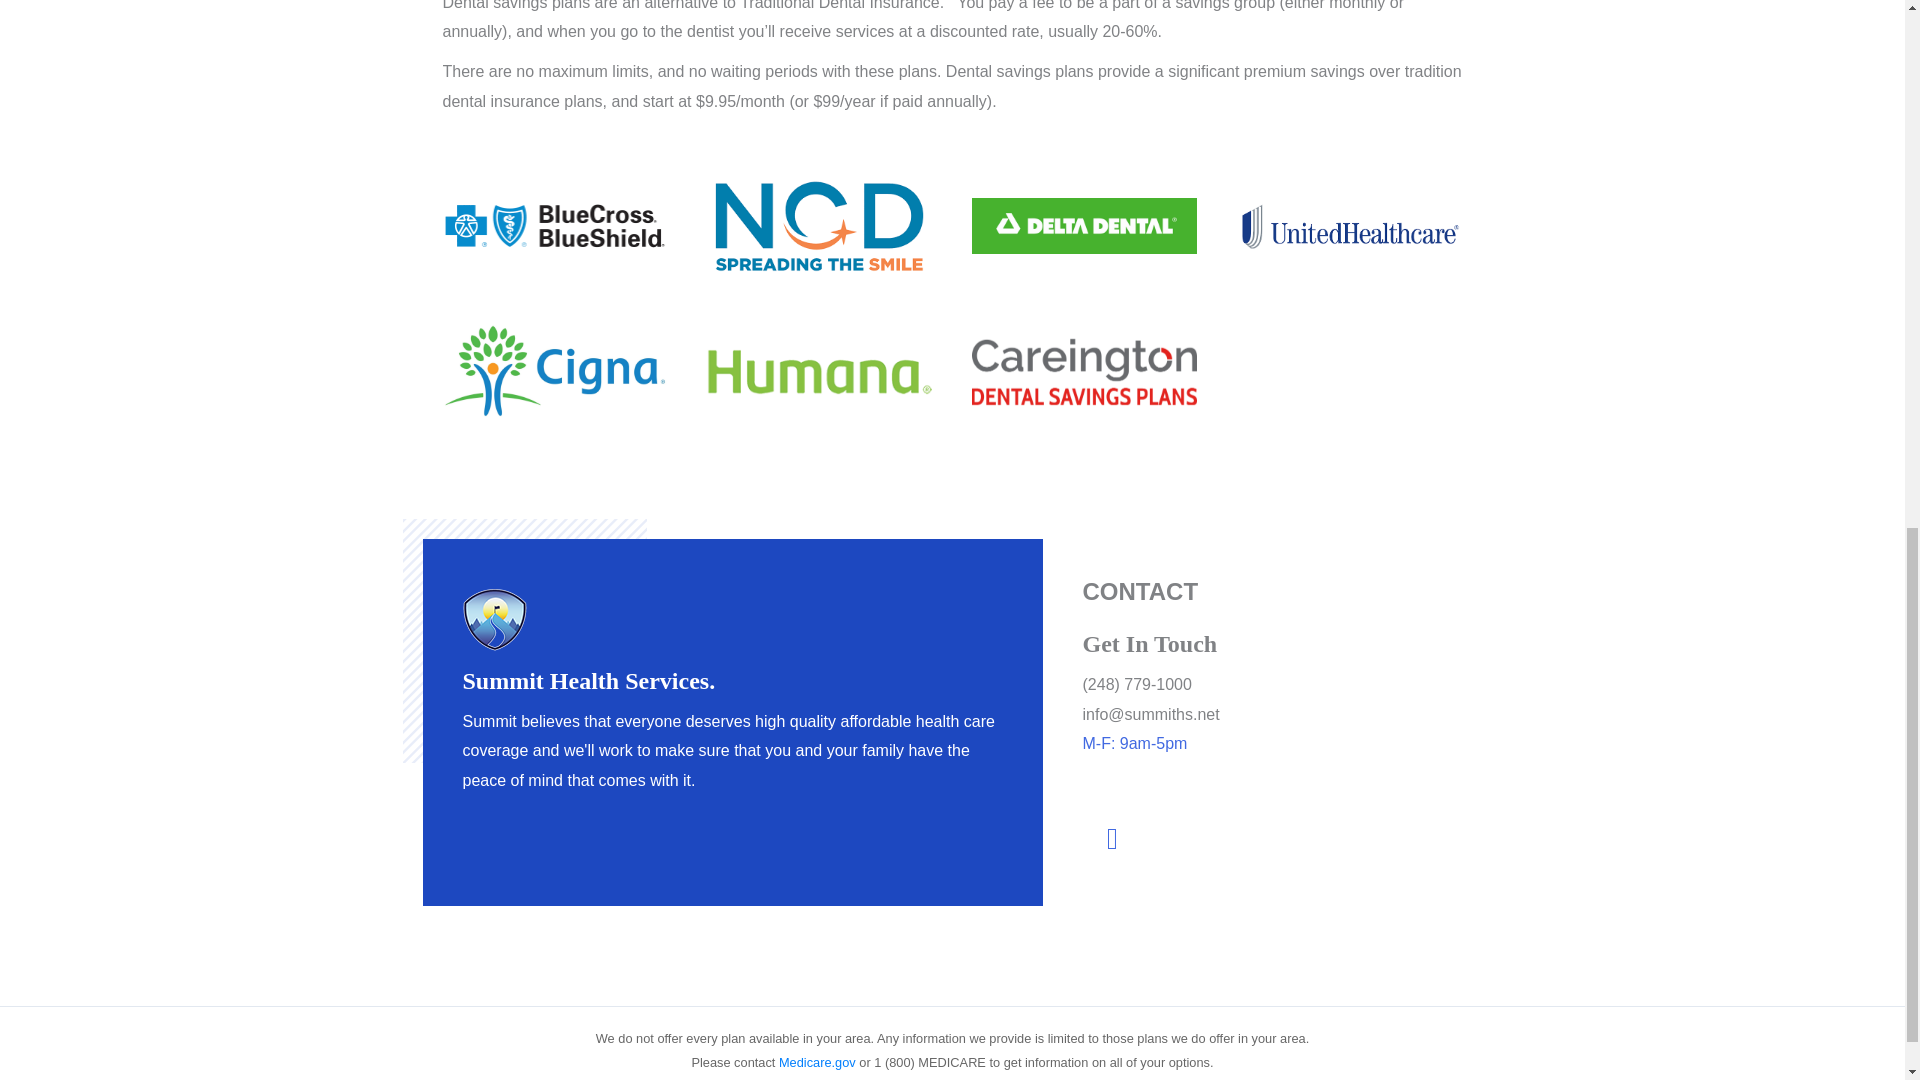 The height and width of the screenshot is (1080, 1920). Describe the element at coordinates (1112, 838) in the screenshot. I see `Facebook` at that location.